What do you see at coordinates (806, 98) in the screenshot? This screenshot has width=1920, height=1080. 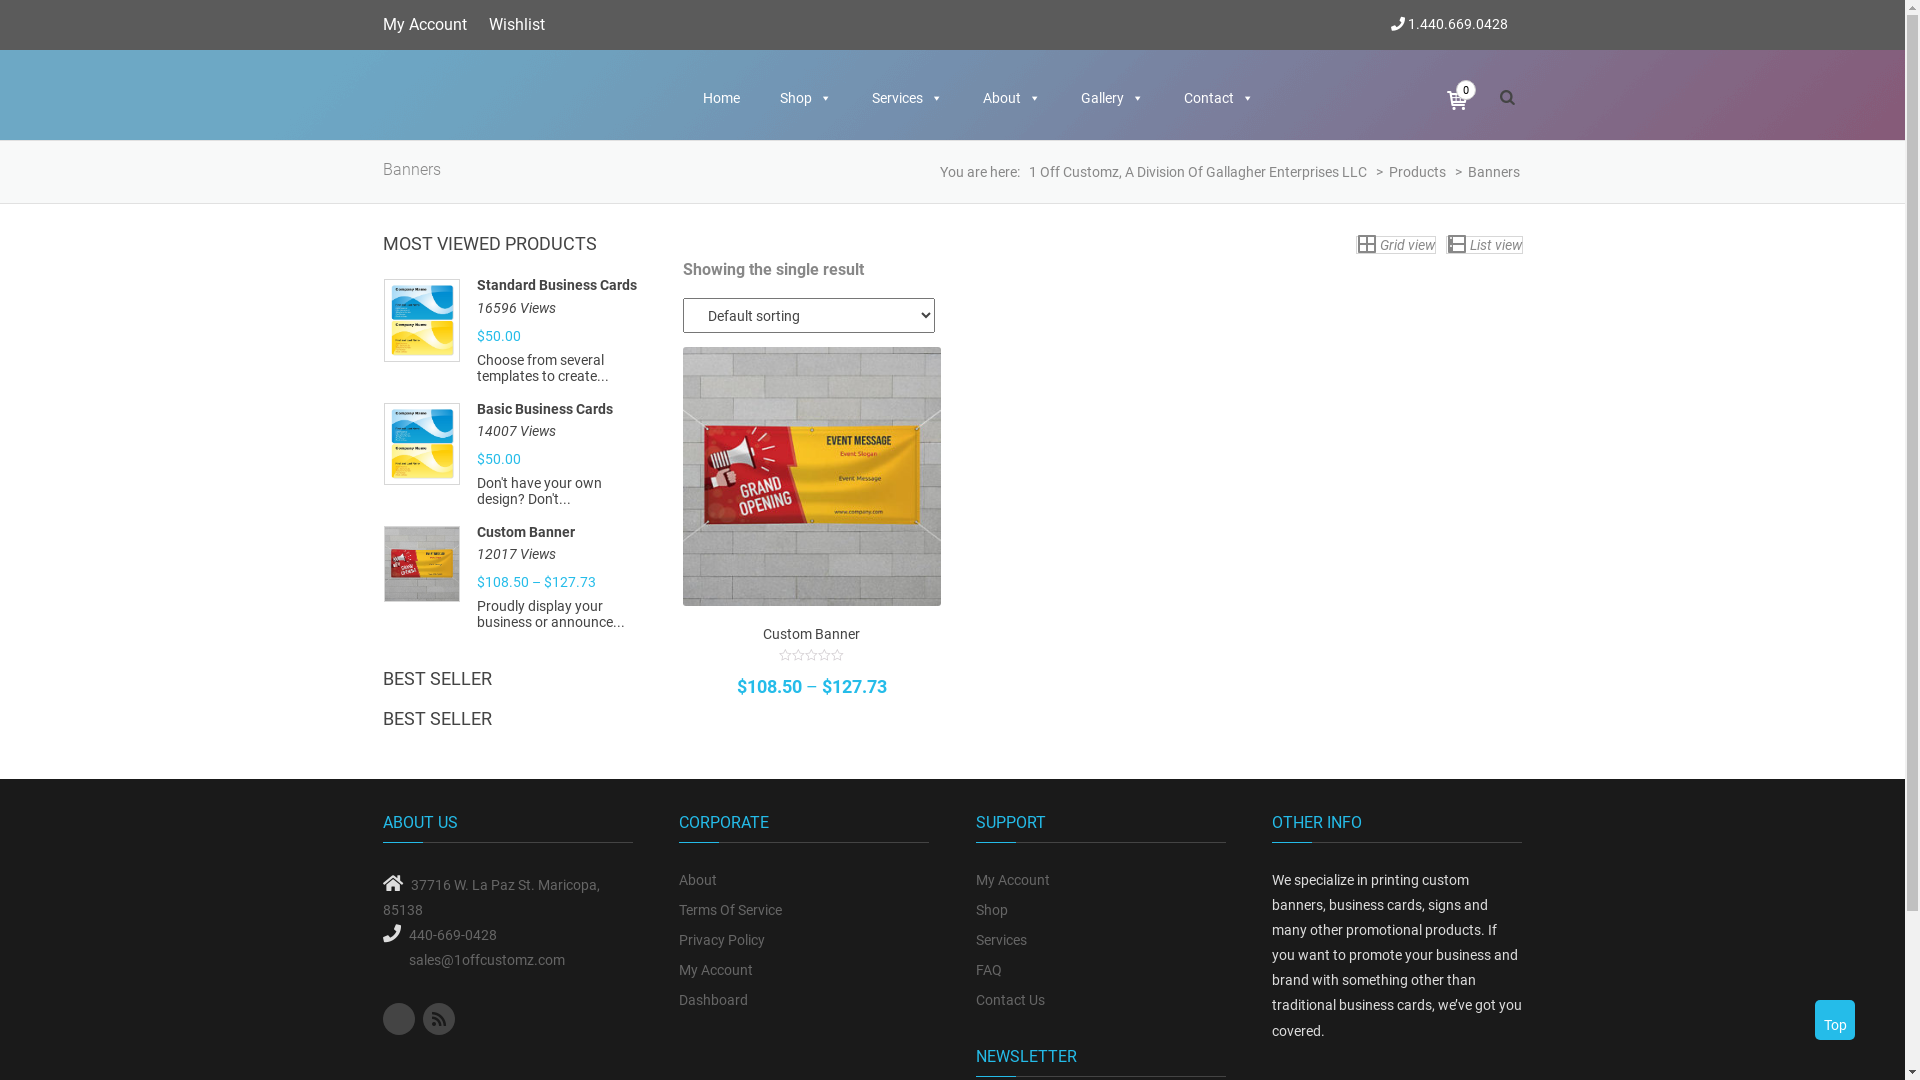 I see `Shop` at bounding box center [806, 98].